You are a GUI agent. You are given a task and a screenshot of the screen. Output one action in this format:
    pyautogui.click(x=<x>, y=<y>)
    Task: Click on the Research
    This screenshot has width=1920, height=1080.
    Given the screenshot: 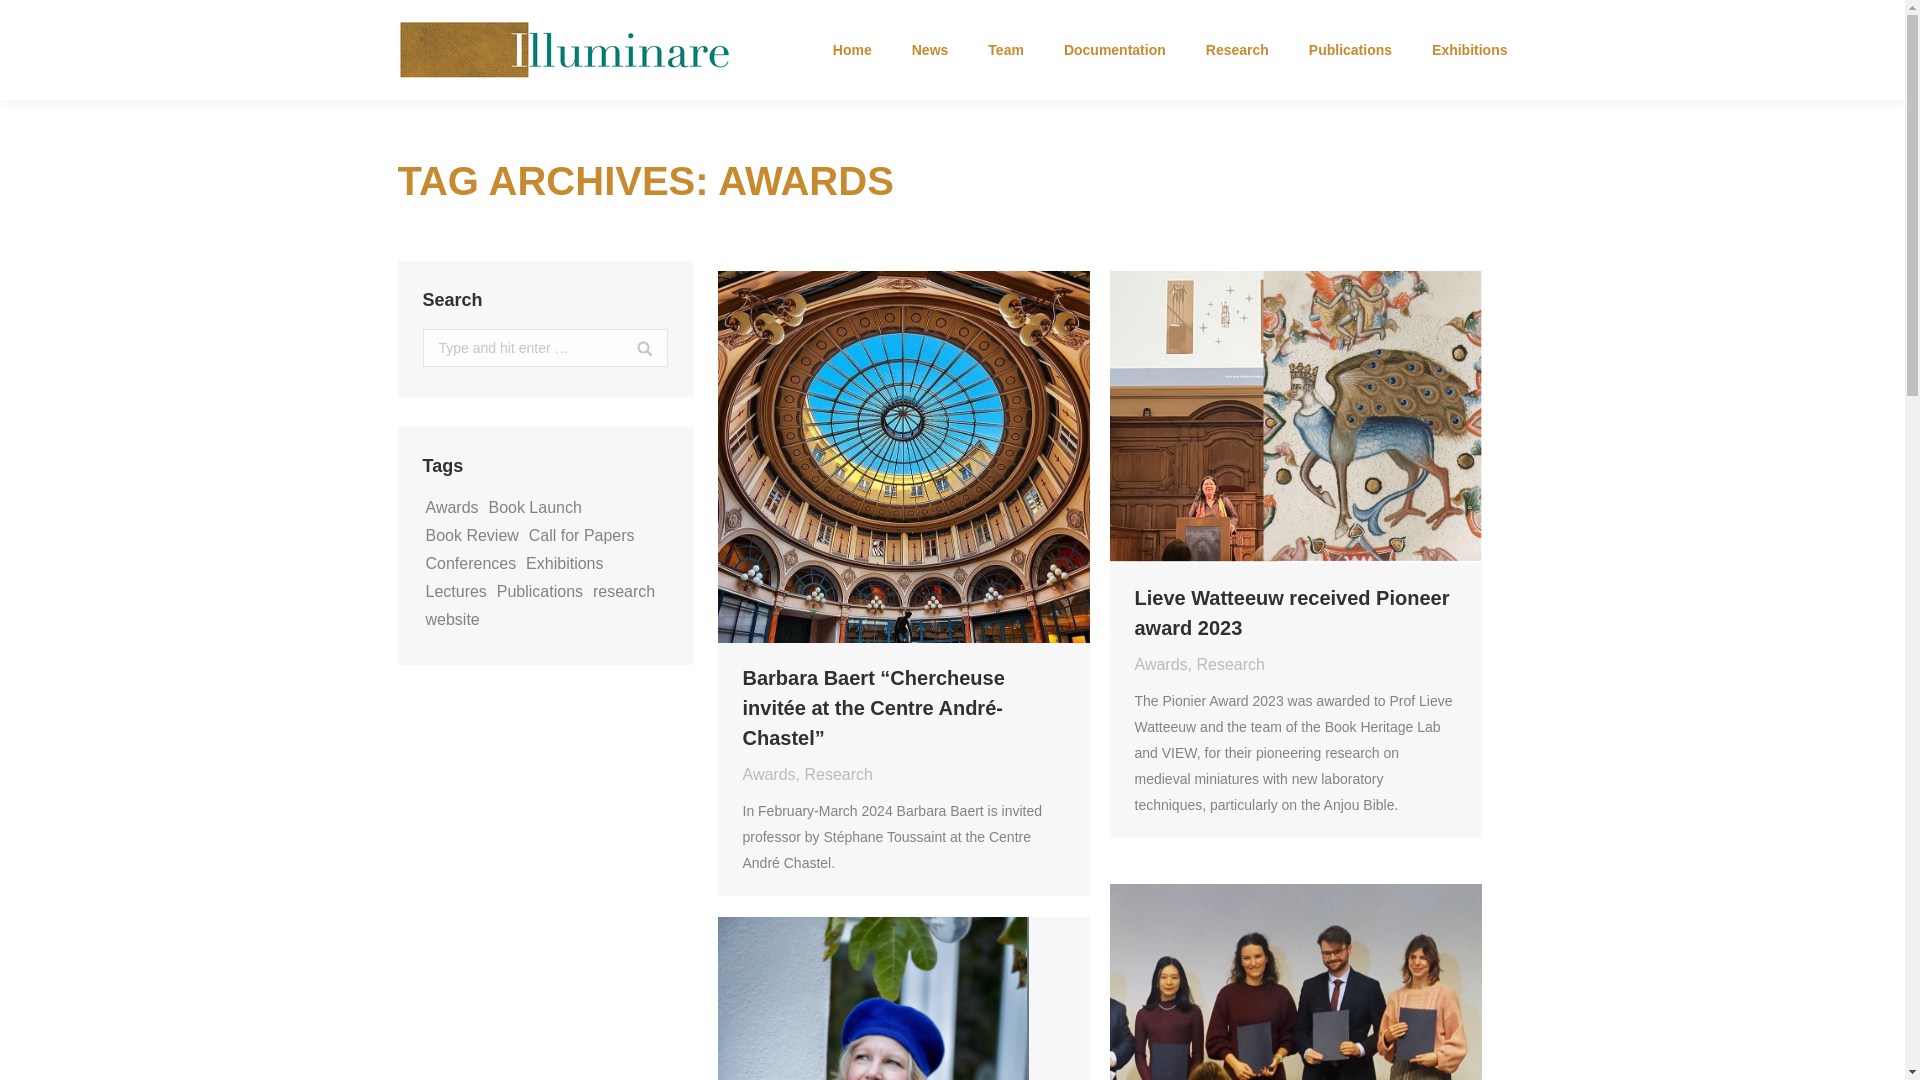 What is the action you would take?
    pyautogui.click(x=838, y=774)
    